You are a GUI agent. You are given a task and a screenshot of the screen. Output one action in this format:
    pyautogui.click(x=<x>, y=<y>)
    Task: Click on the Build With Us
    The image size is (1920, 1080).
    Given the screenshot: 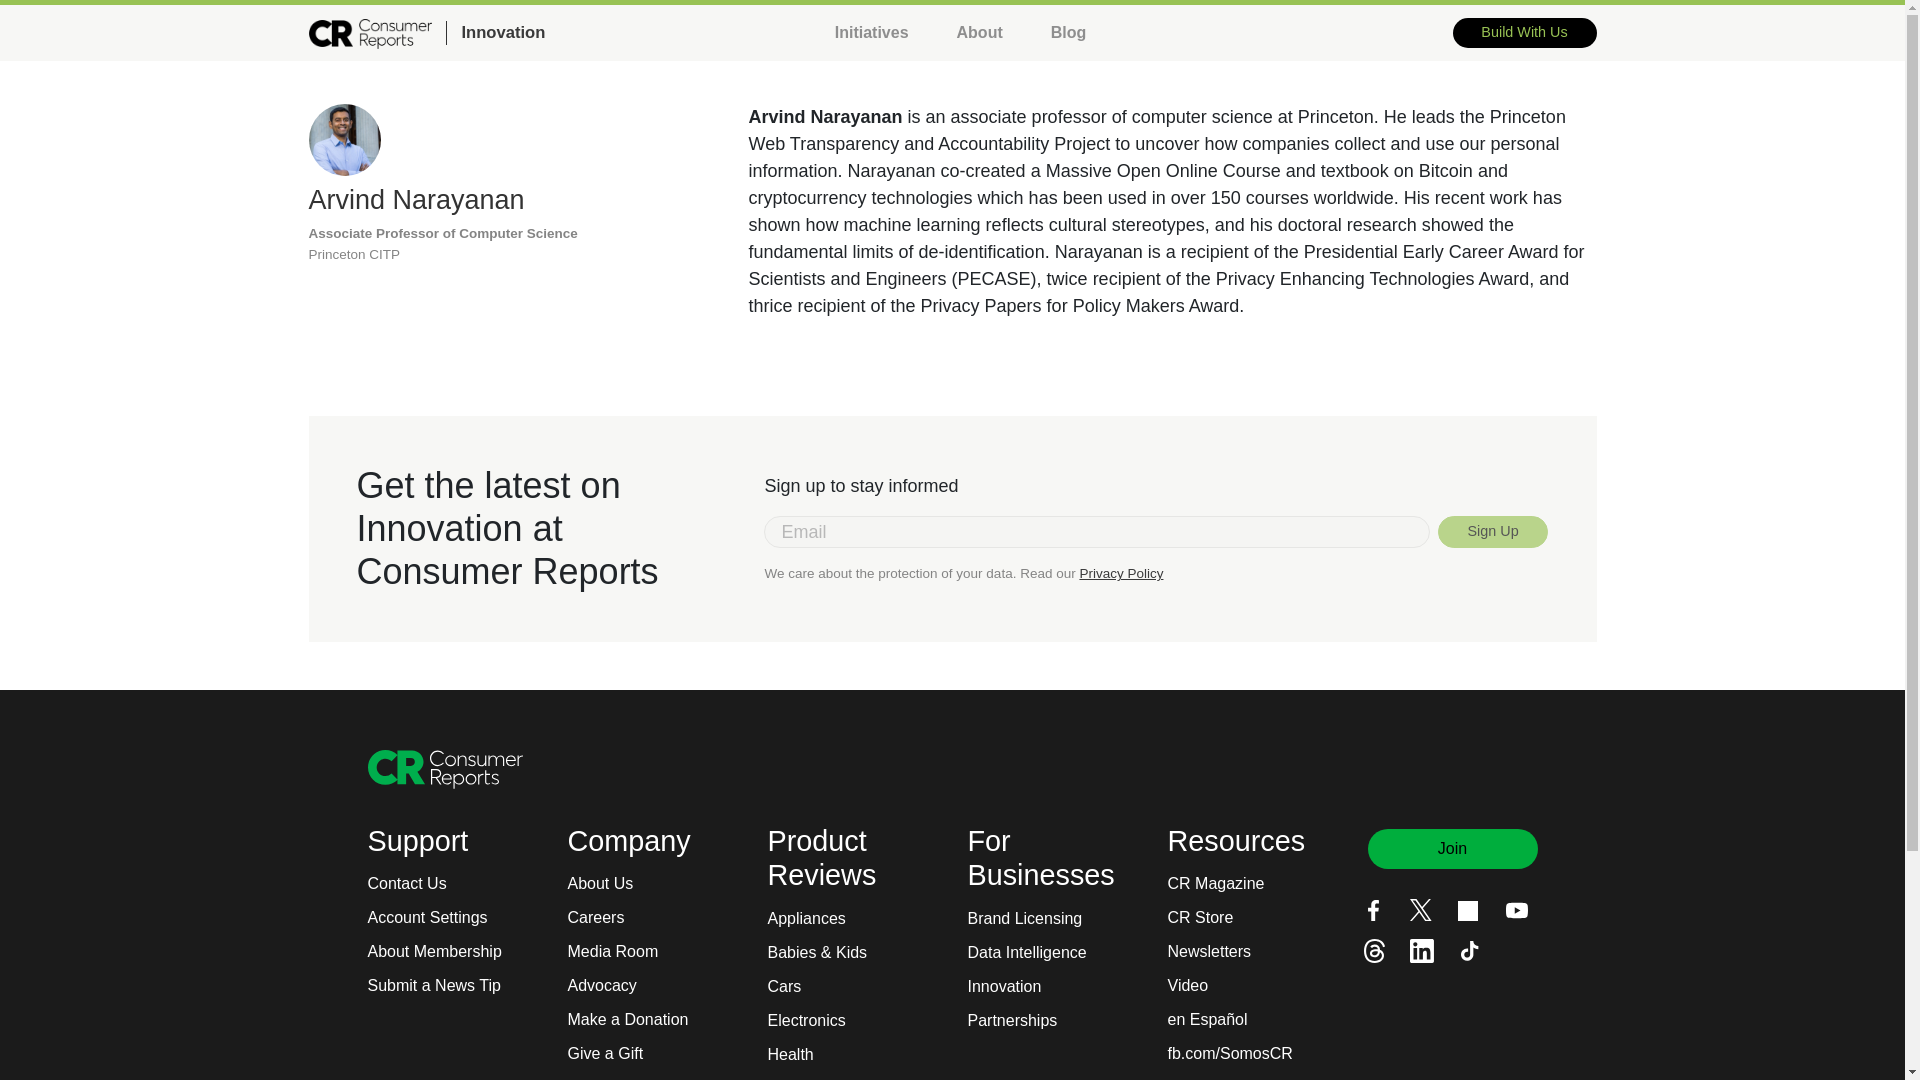 What is the action you would take?
    pyautogui.click(x=1525, y=32)
    